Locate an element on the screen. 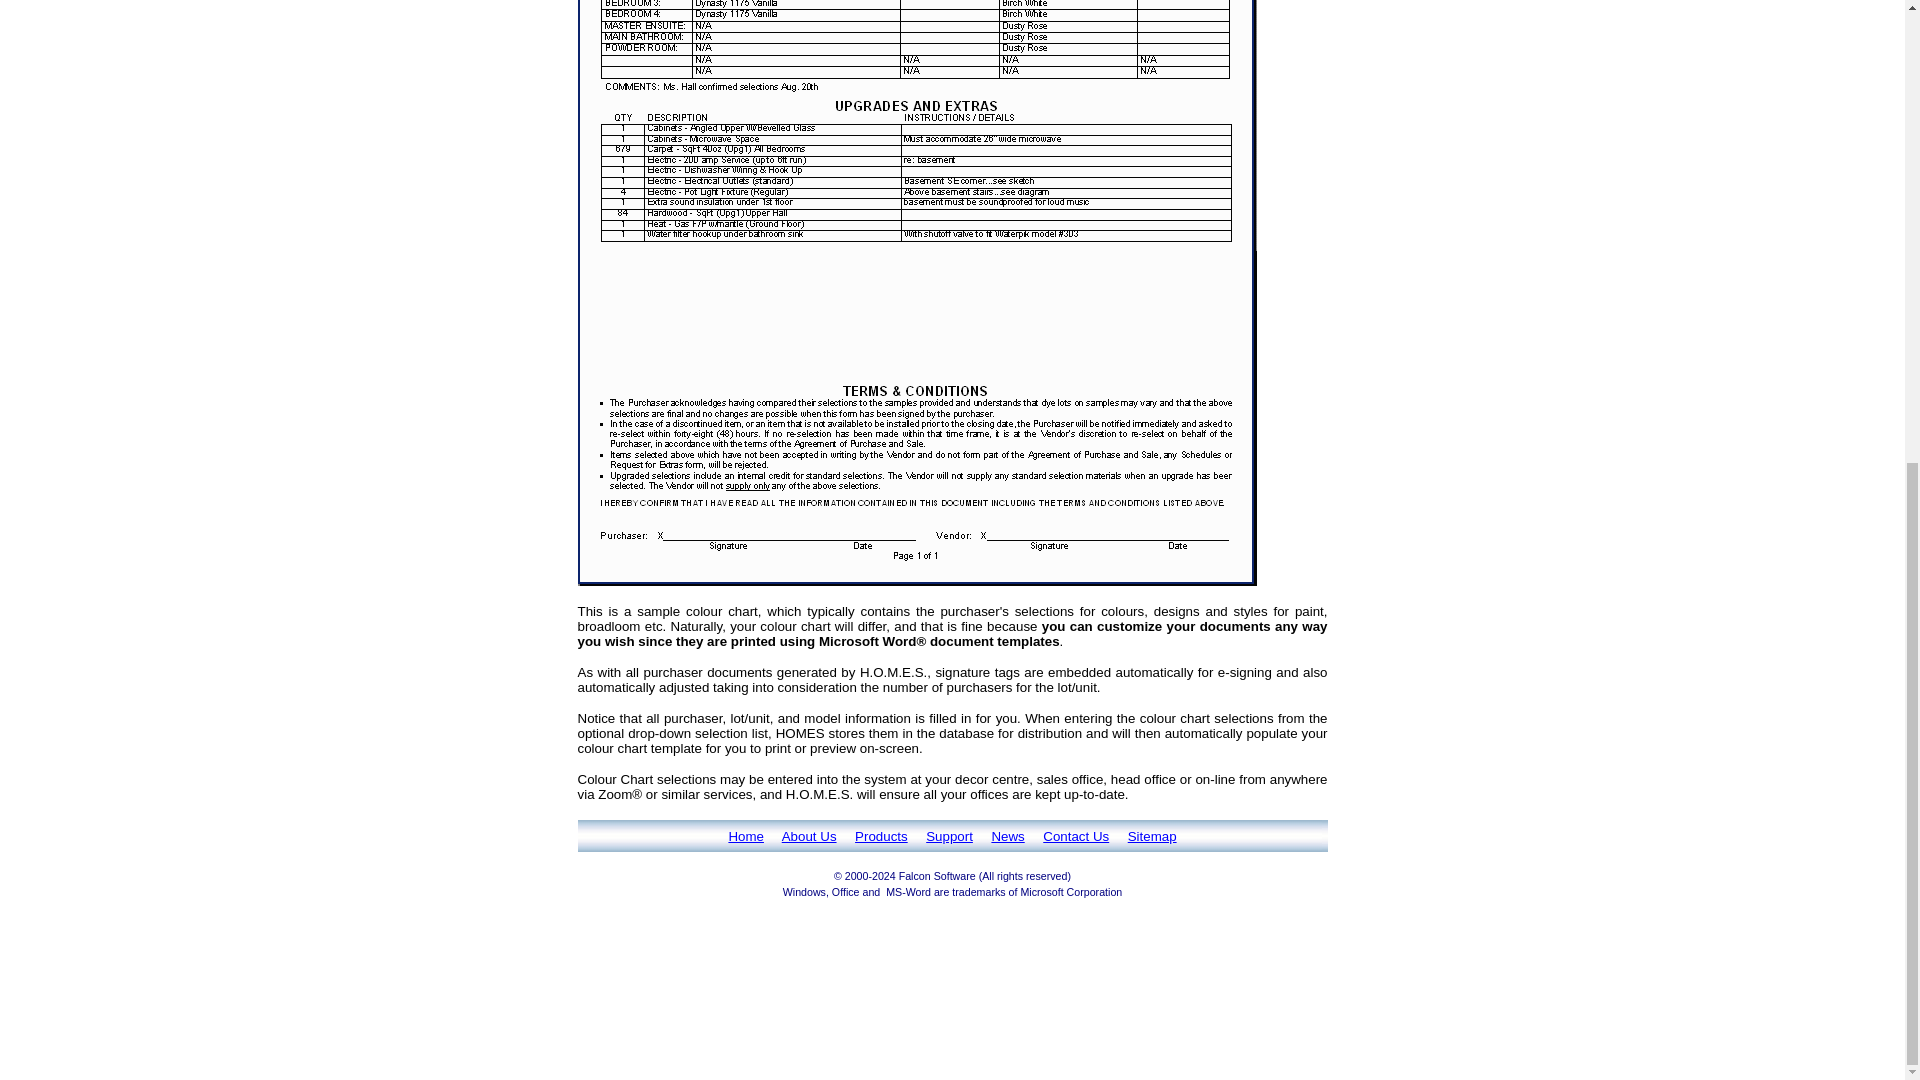 The width and height of the screenshot is (1920, 1080). Contact Us is located at coordinates (1076, 836).